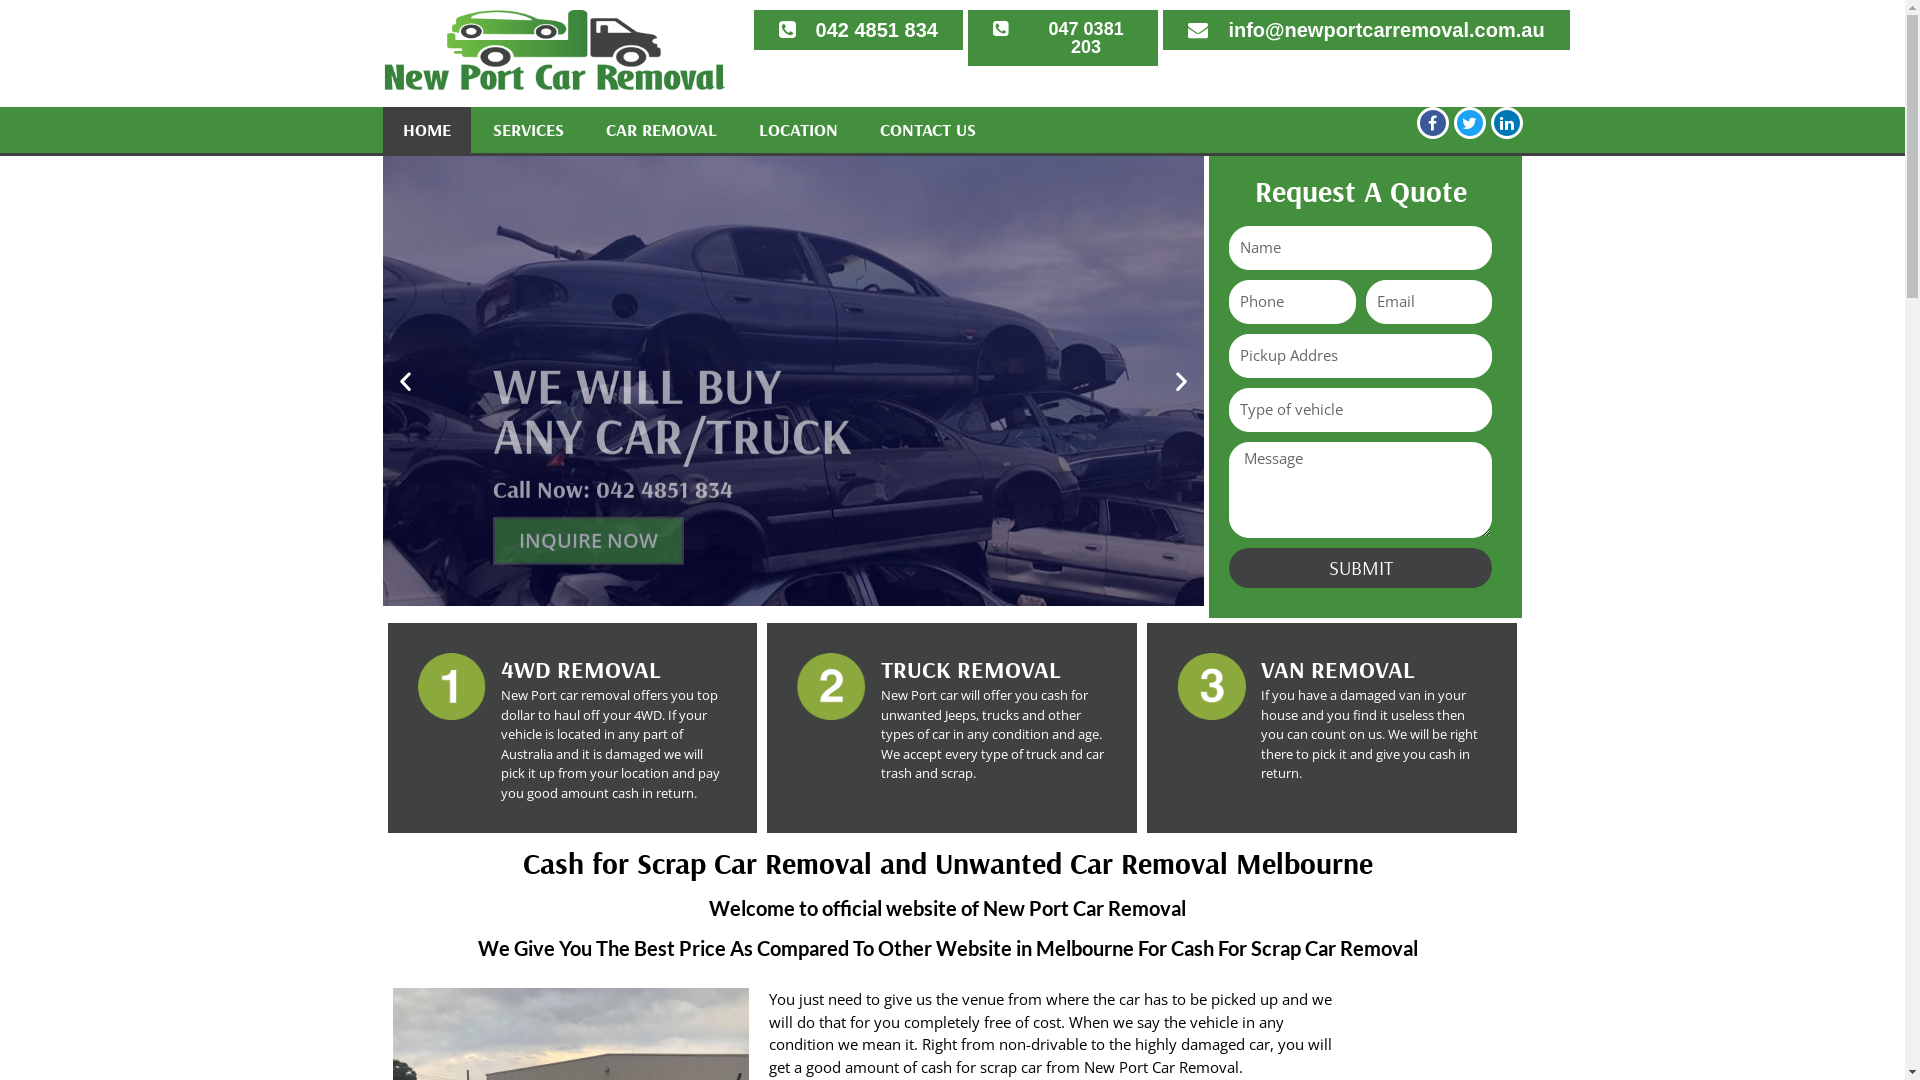 This screenshot has height=1080, width=1920. Describe the element at coordinates (928, 130) in the screenshot. I see `CONTACT US` at that location.